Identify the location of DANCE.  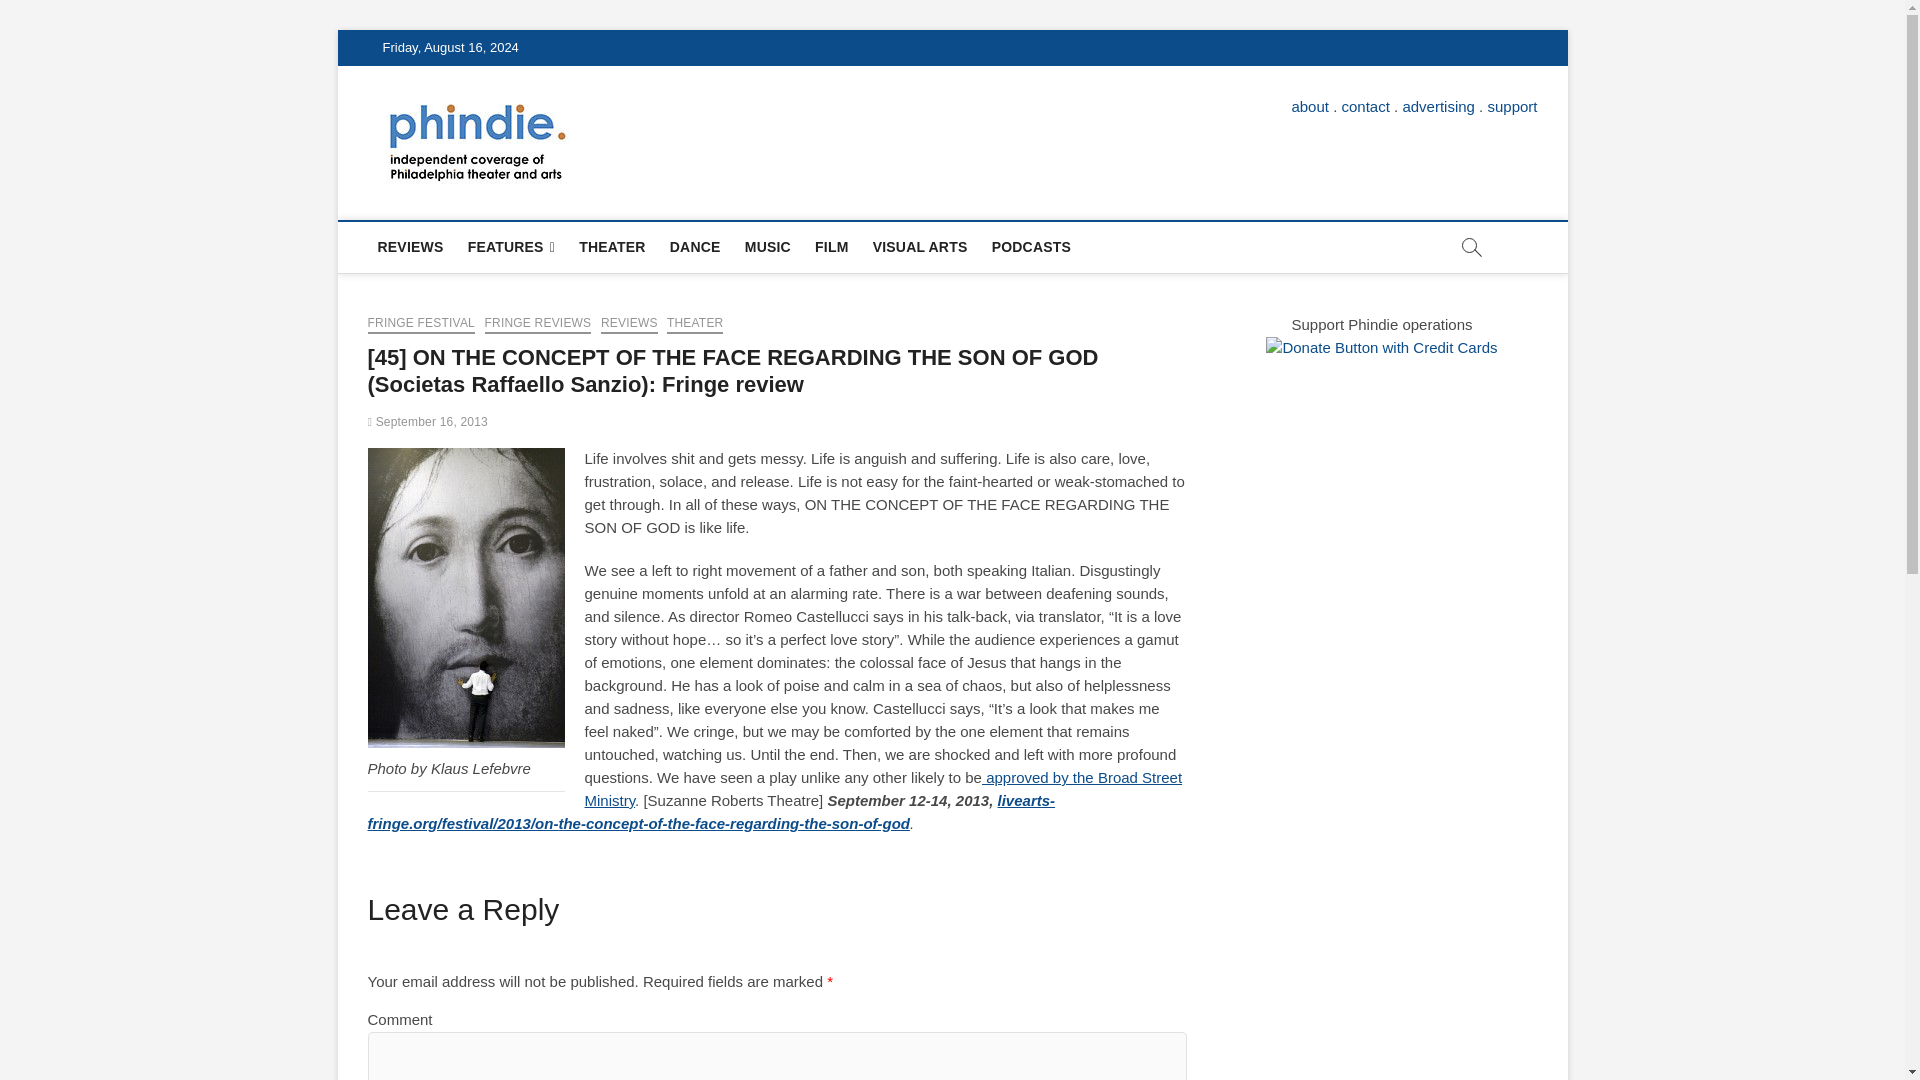
(696, 247).